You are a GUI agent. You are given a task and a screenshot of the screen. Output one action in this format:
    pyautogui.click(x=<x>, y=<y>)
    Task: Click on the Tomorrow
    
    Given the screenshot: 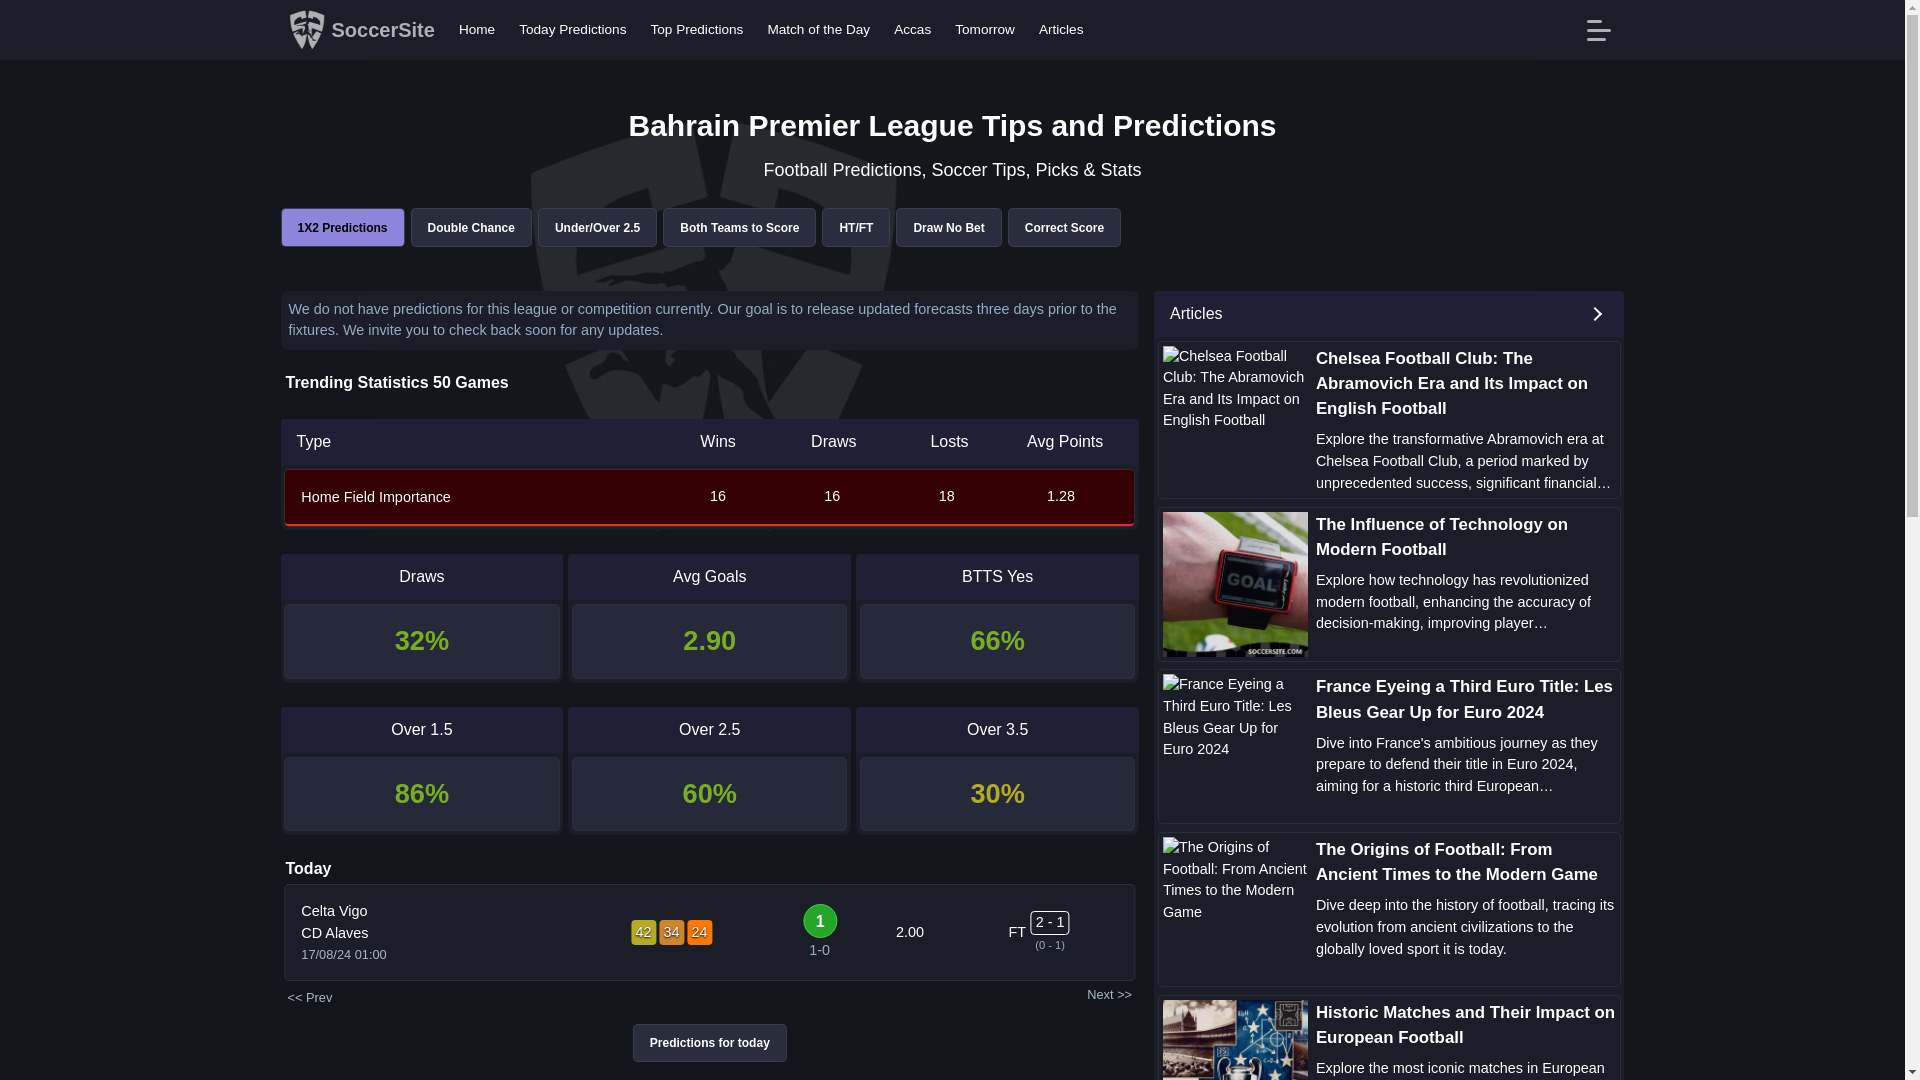 What is the action you would take?
    pyautogui.click(x=984, y=30)
    